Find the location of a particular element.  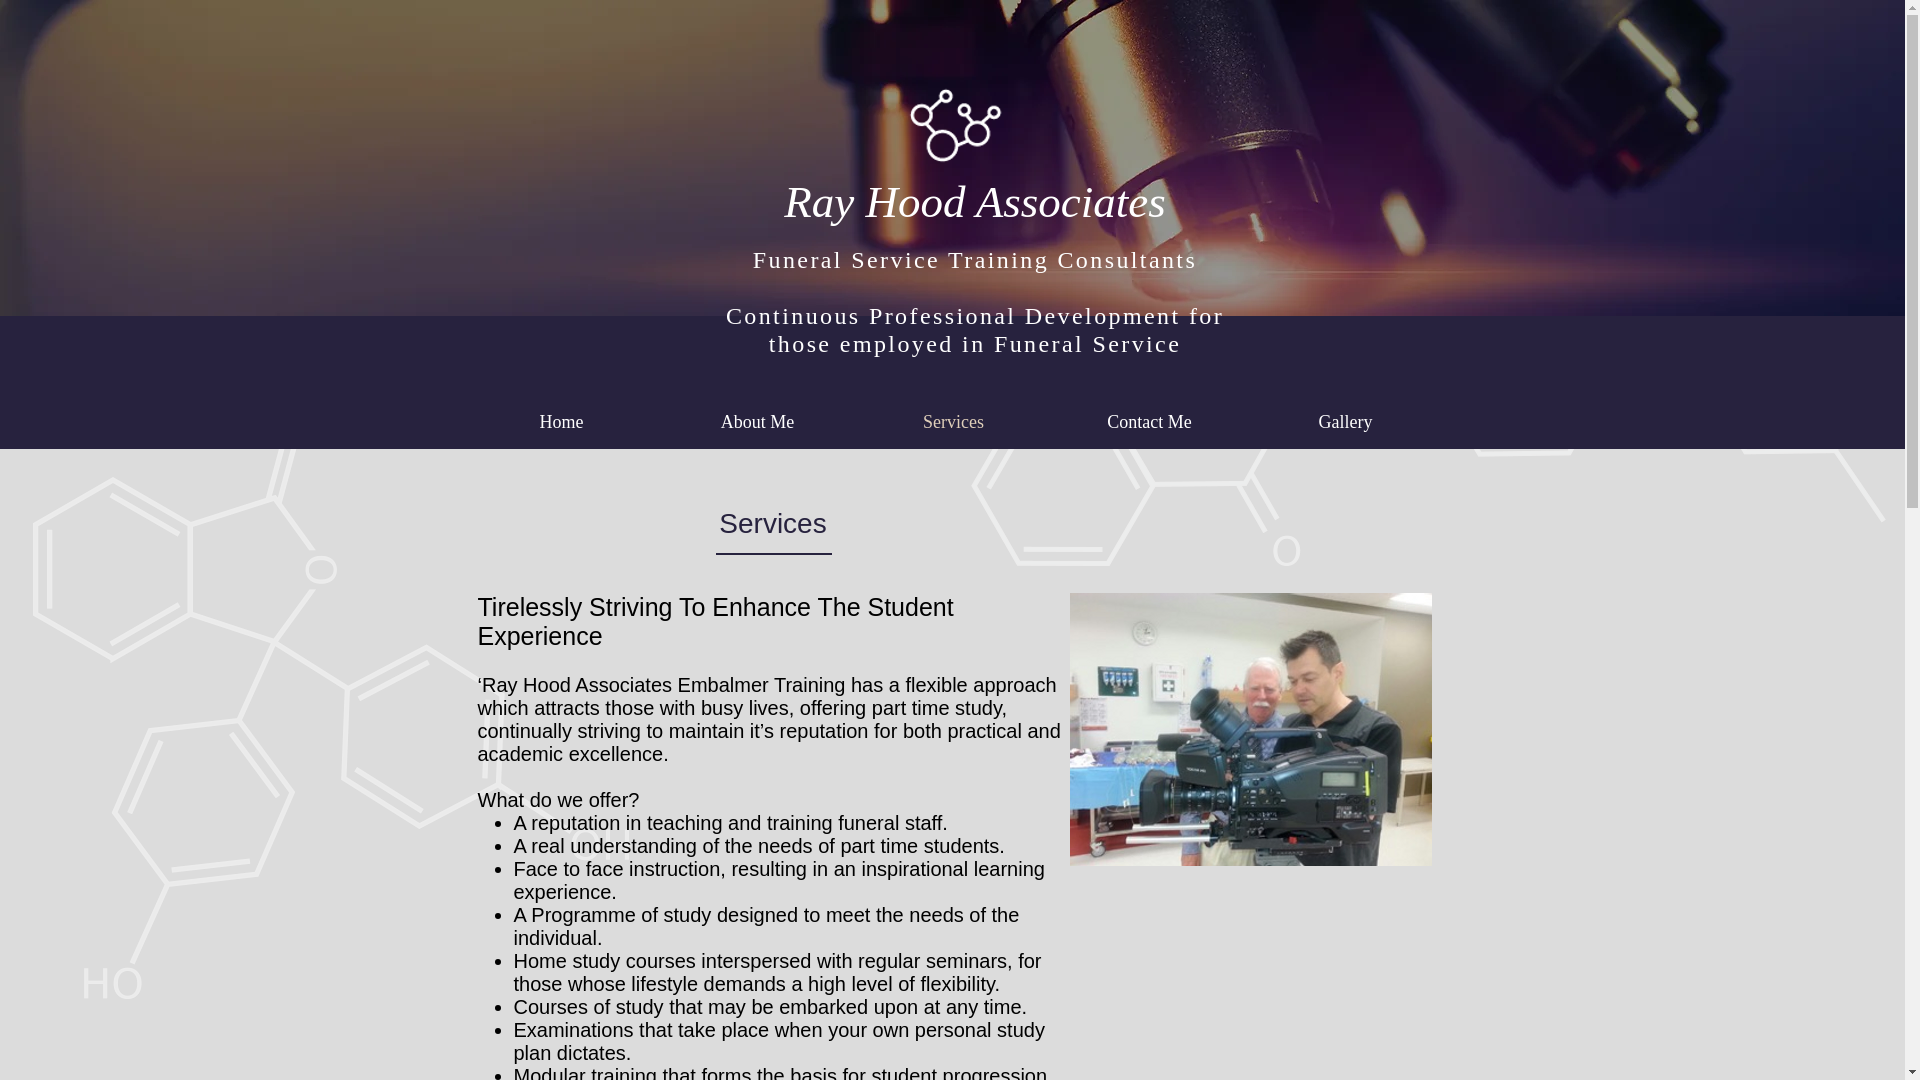

Gallery is located at coordinates (1346, 422).